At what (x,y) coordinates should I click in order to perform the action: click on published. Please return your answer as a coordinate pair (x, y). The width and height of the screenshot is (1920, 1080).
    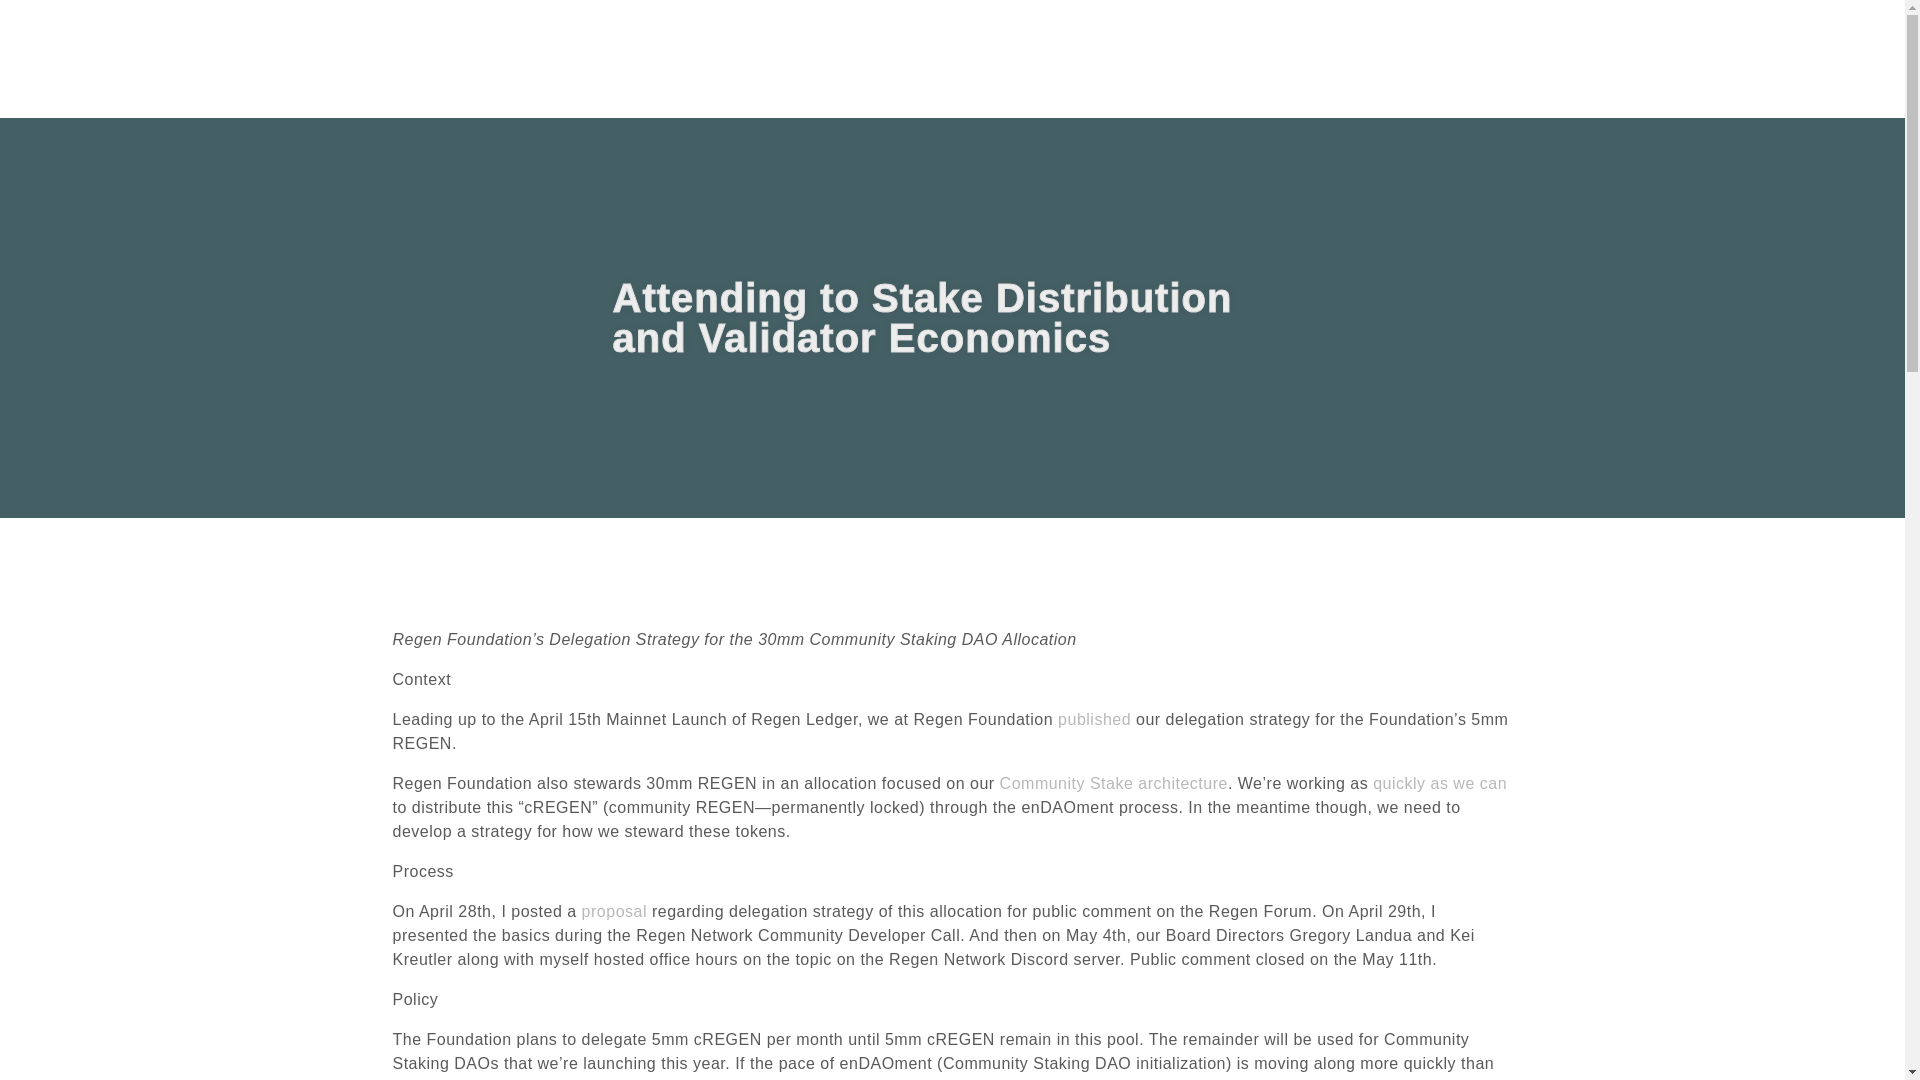
    Looking at the image, I should click on (1094, 718).